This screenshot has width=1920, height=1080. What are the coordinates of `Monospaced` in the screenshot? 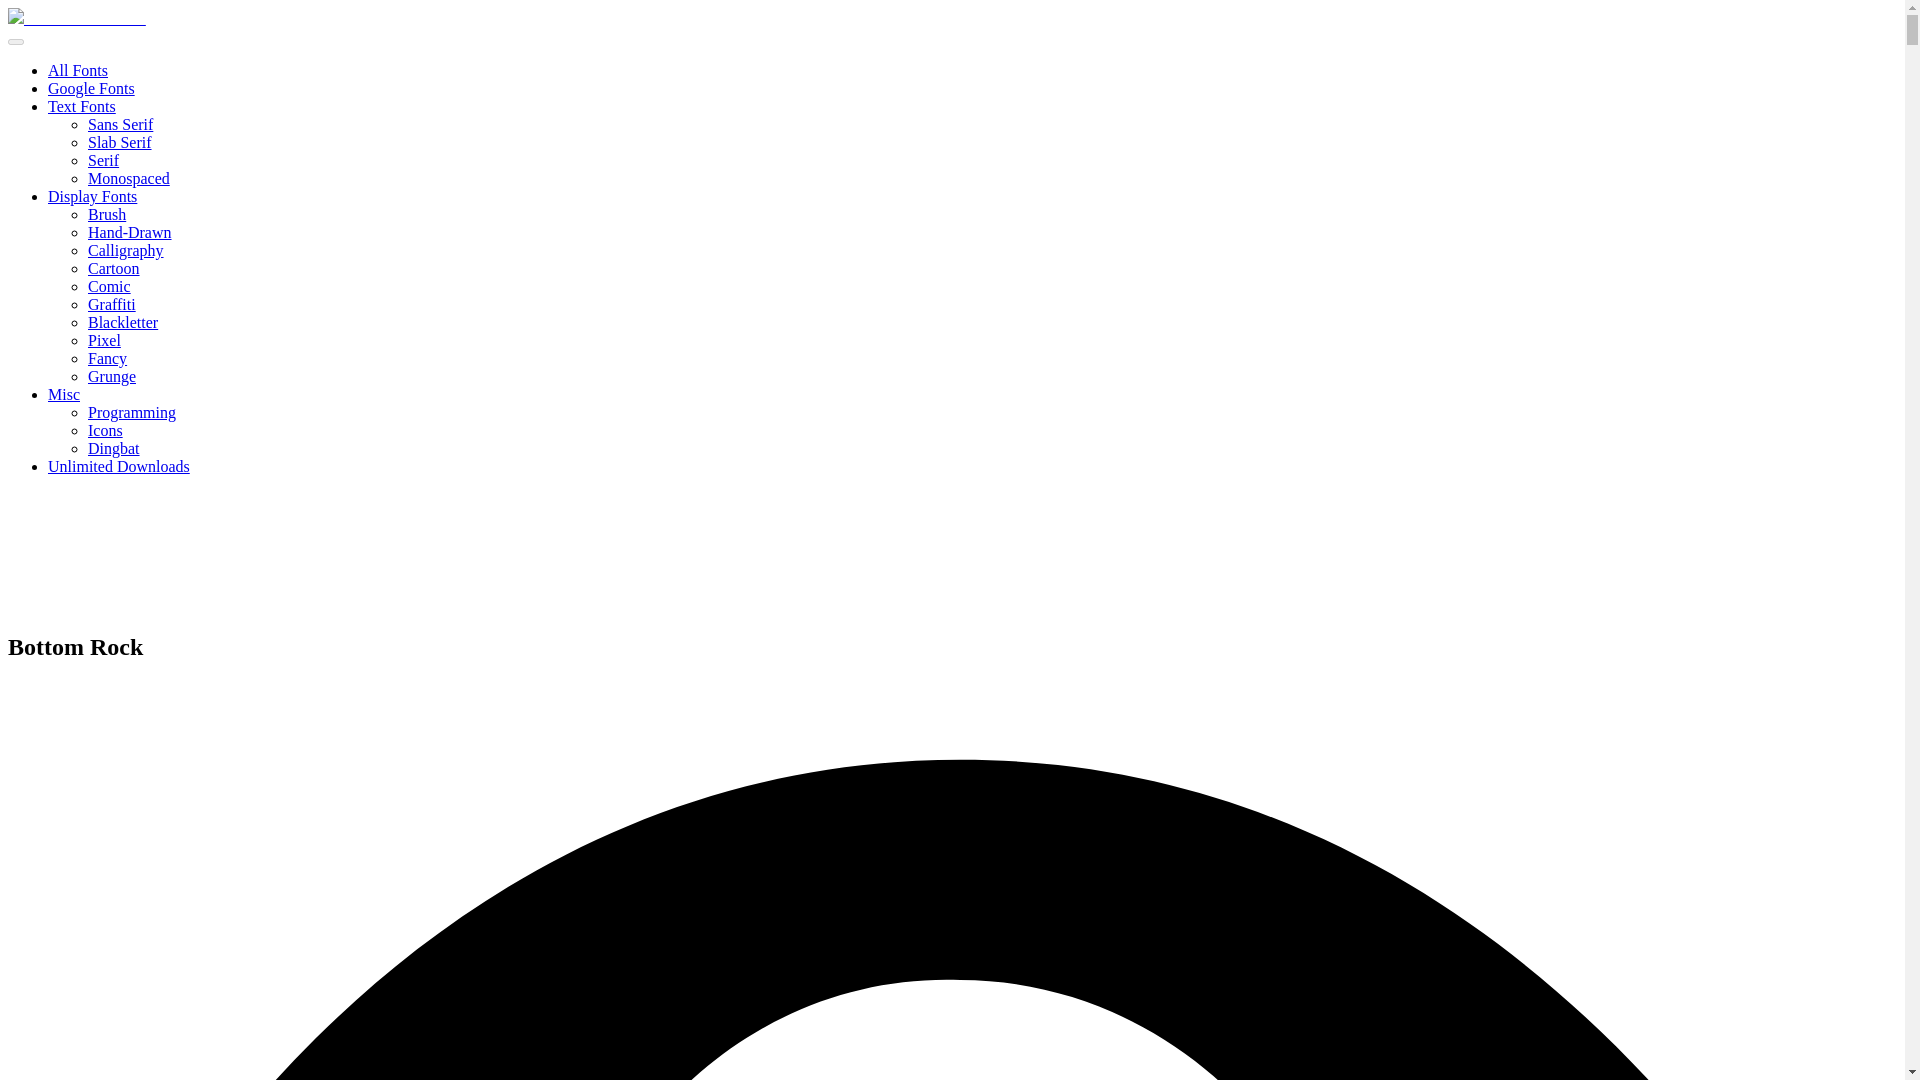 It's located at (129, 178).